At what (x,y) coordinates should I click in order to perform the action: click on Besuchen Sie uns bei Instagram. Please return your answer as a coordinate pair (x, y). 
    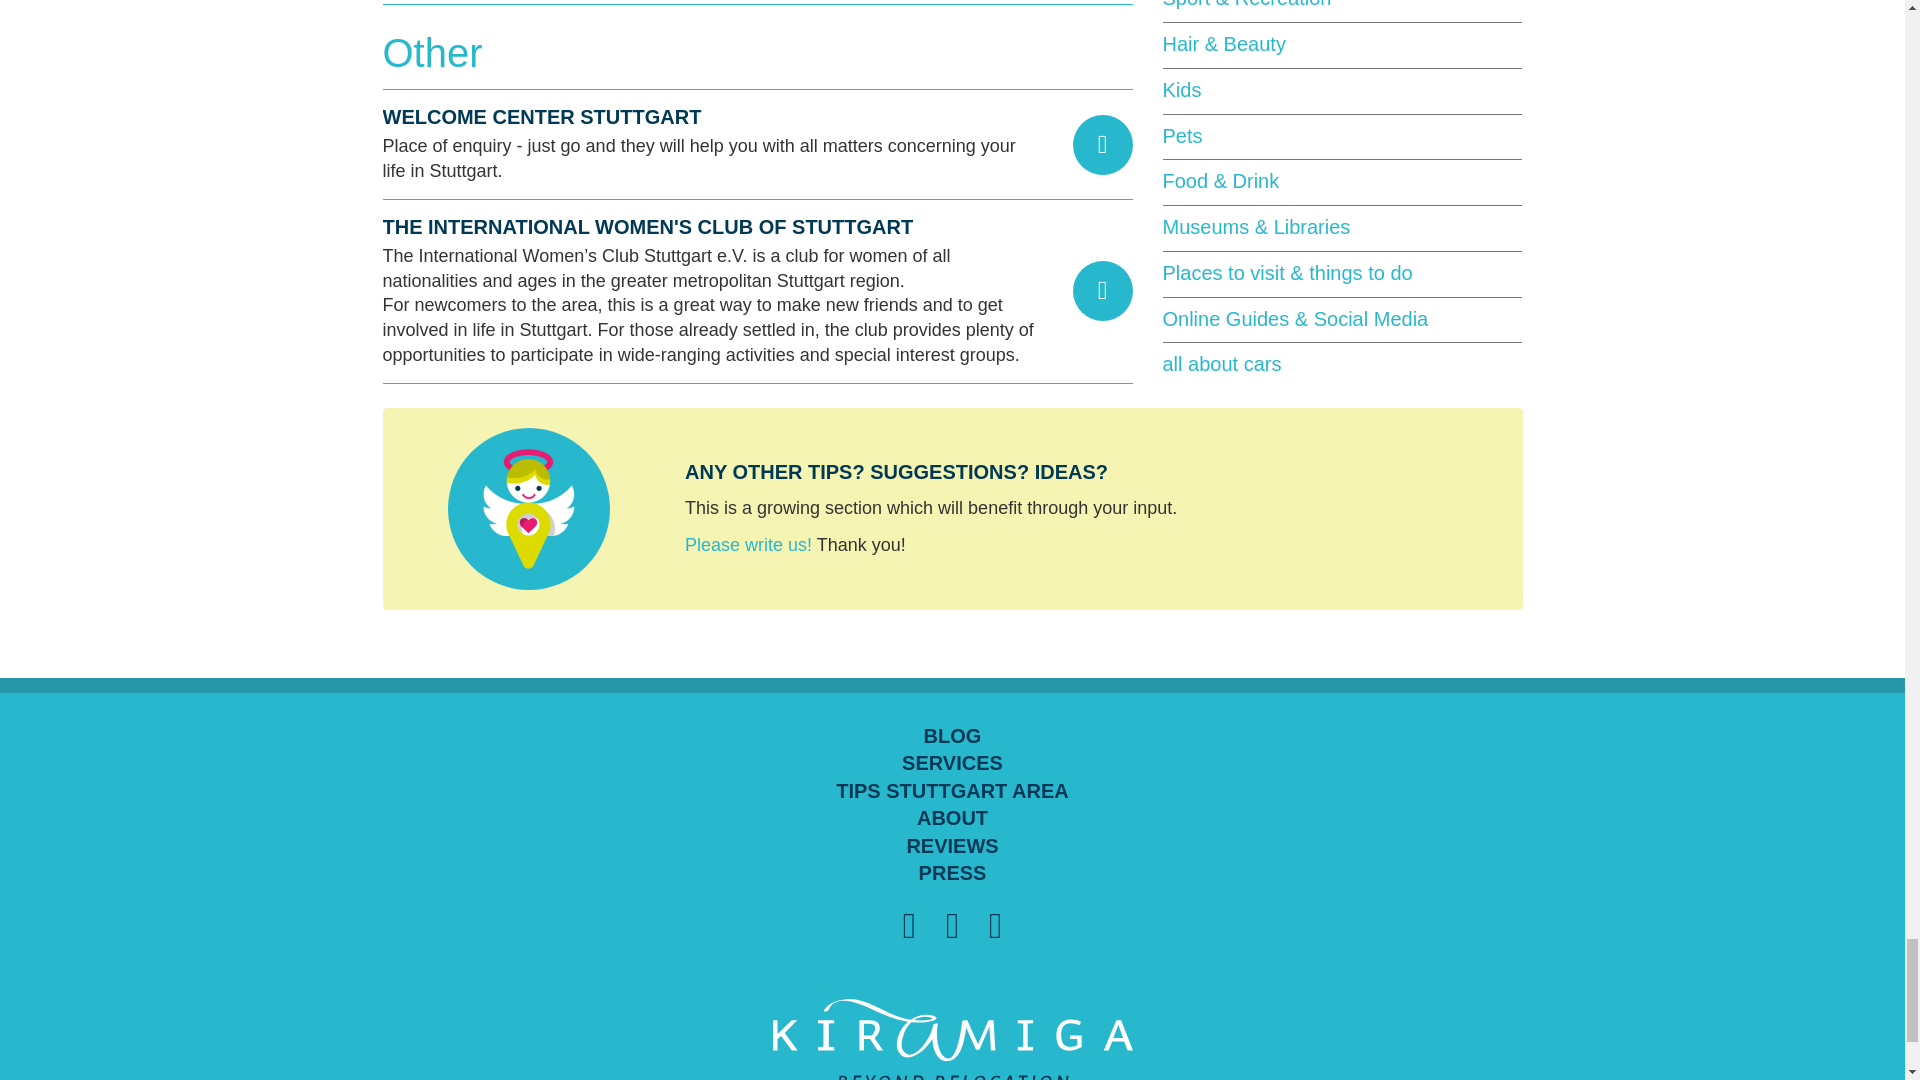
    Looking at the image, I should click on (995, 926).